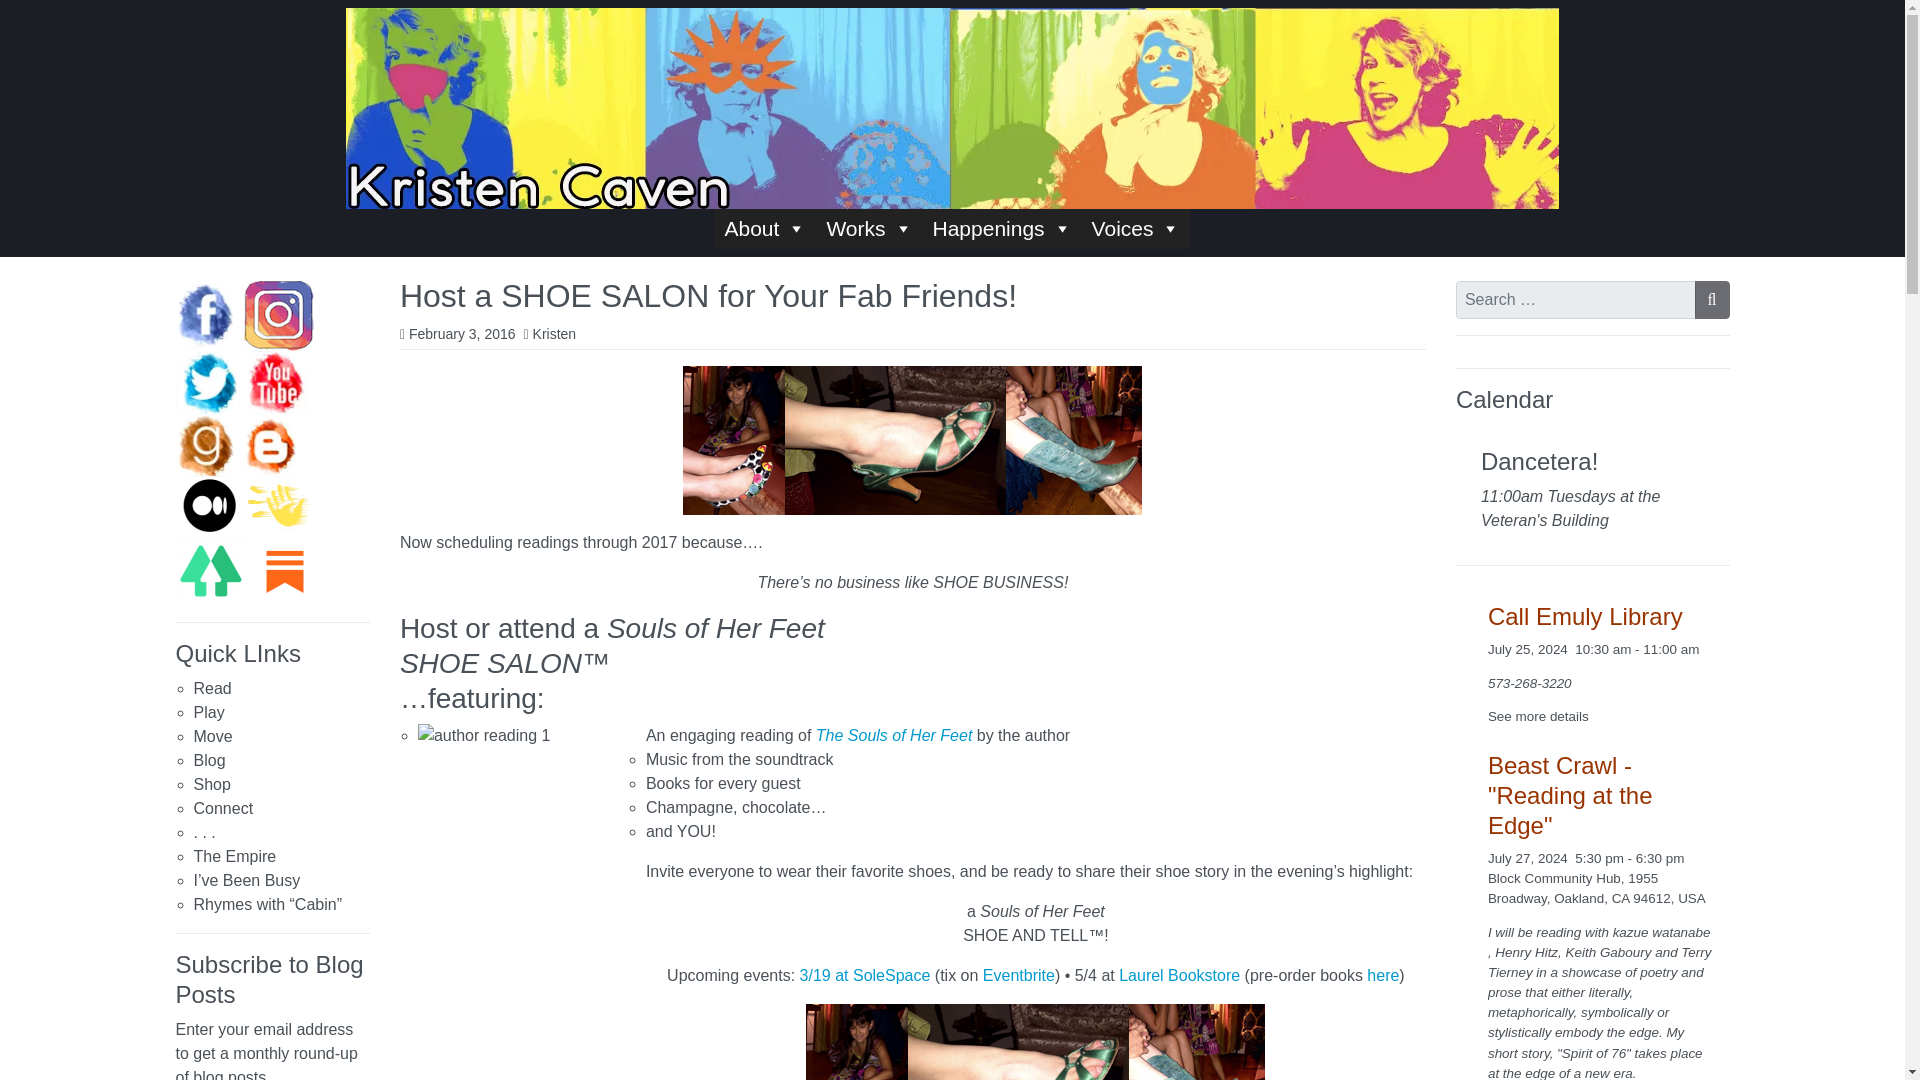  Describe the element at coordinates (868, 229) in the screenshot. I see `Works` at that location.